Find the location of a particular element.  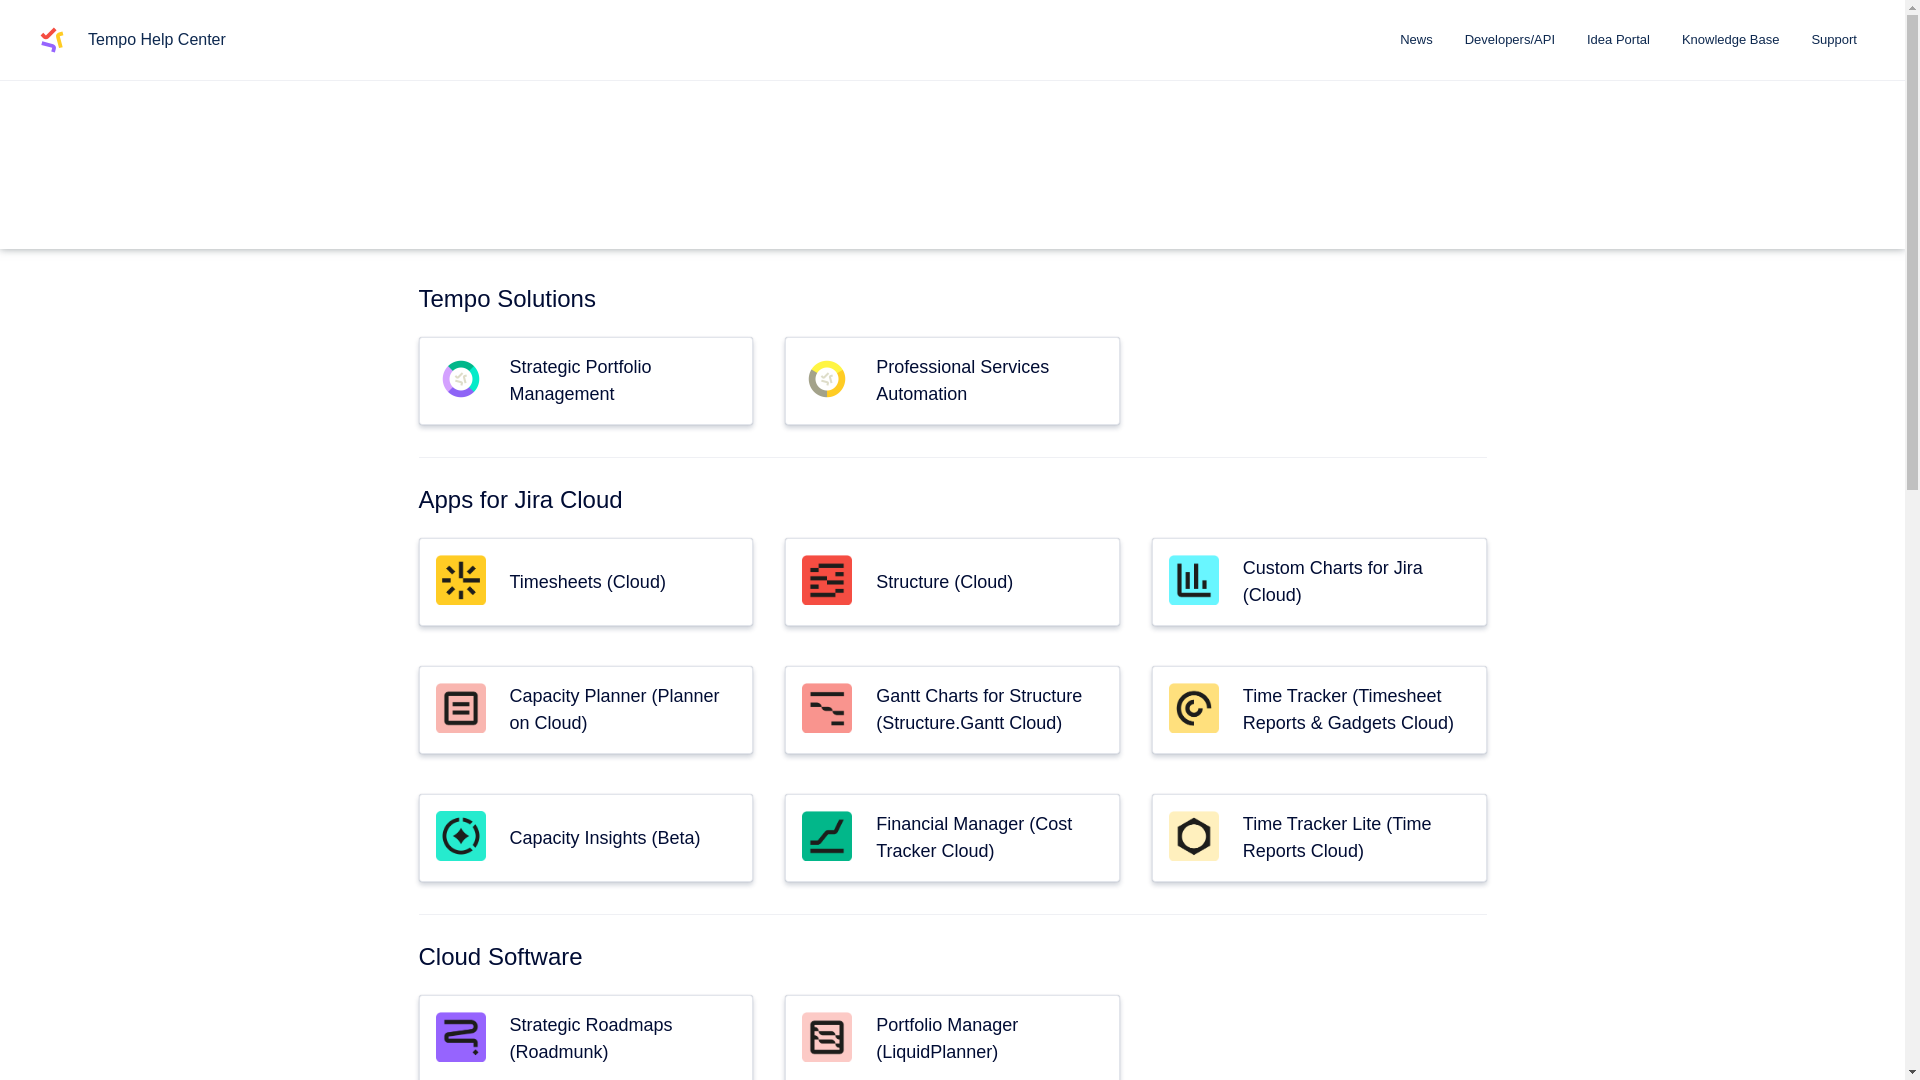

Support is located at coordinates (1834, 40).